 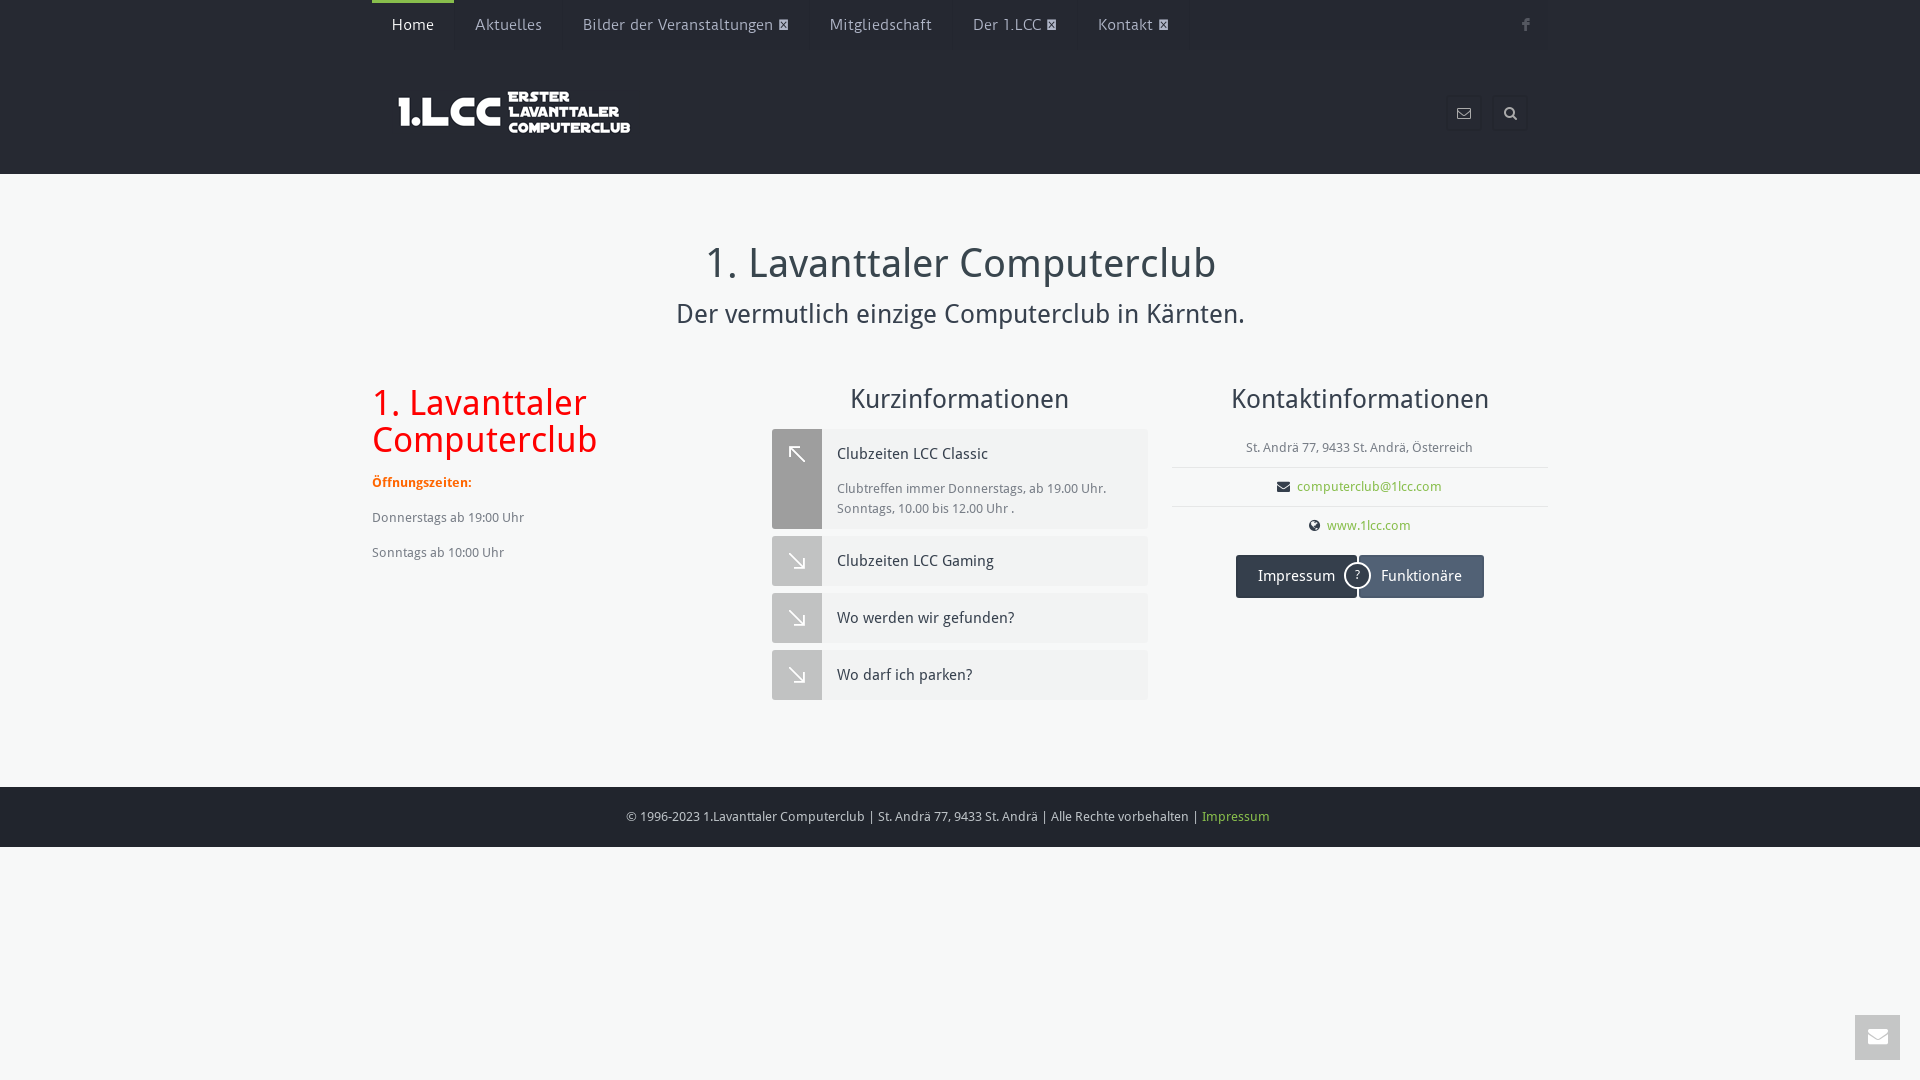 What do you see at coordinates (1369, 526) in the screenshot?
I see `www.1lcc.com` at bounding box center [1369, 526].